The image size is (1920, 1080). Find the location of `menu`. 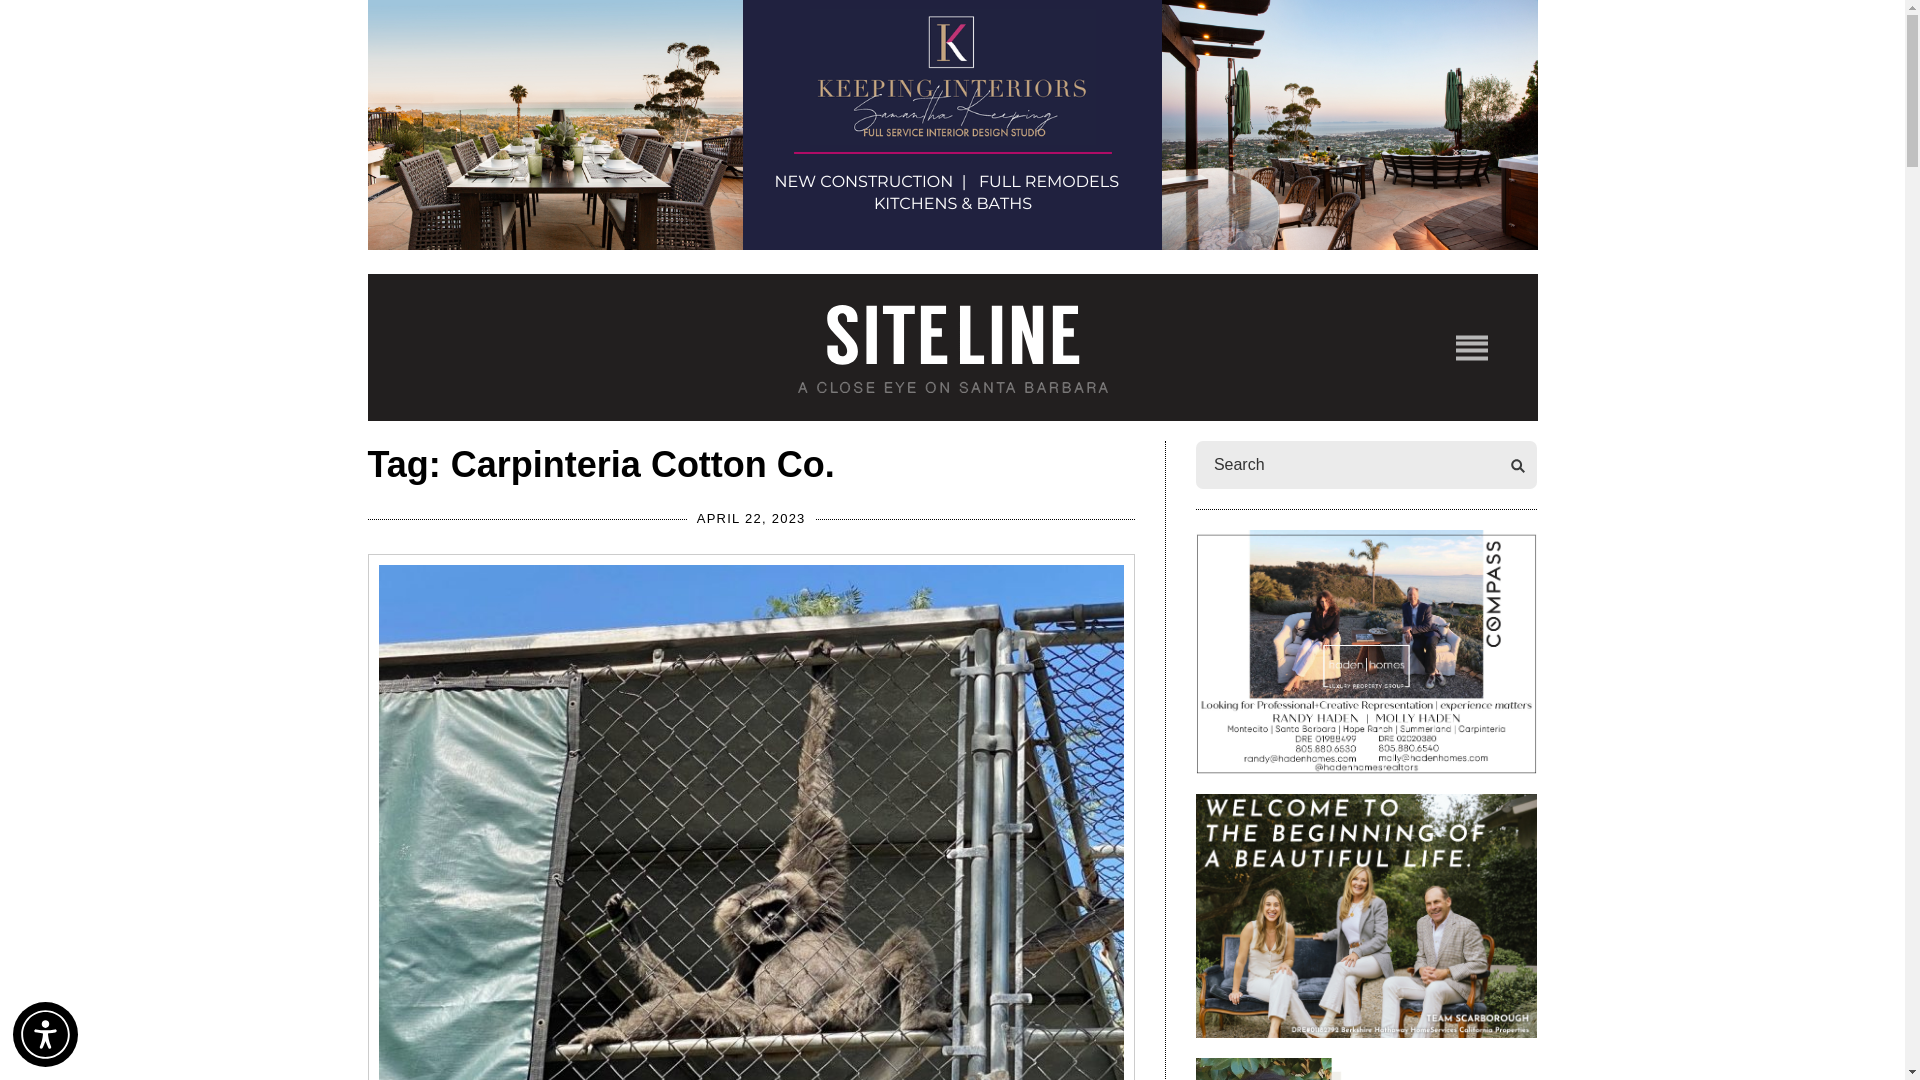

menu is located at coordinates (1472, 346).